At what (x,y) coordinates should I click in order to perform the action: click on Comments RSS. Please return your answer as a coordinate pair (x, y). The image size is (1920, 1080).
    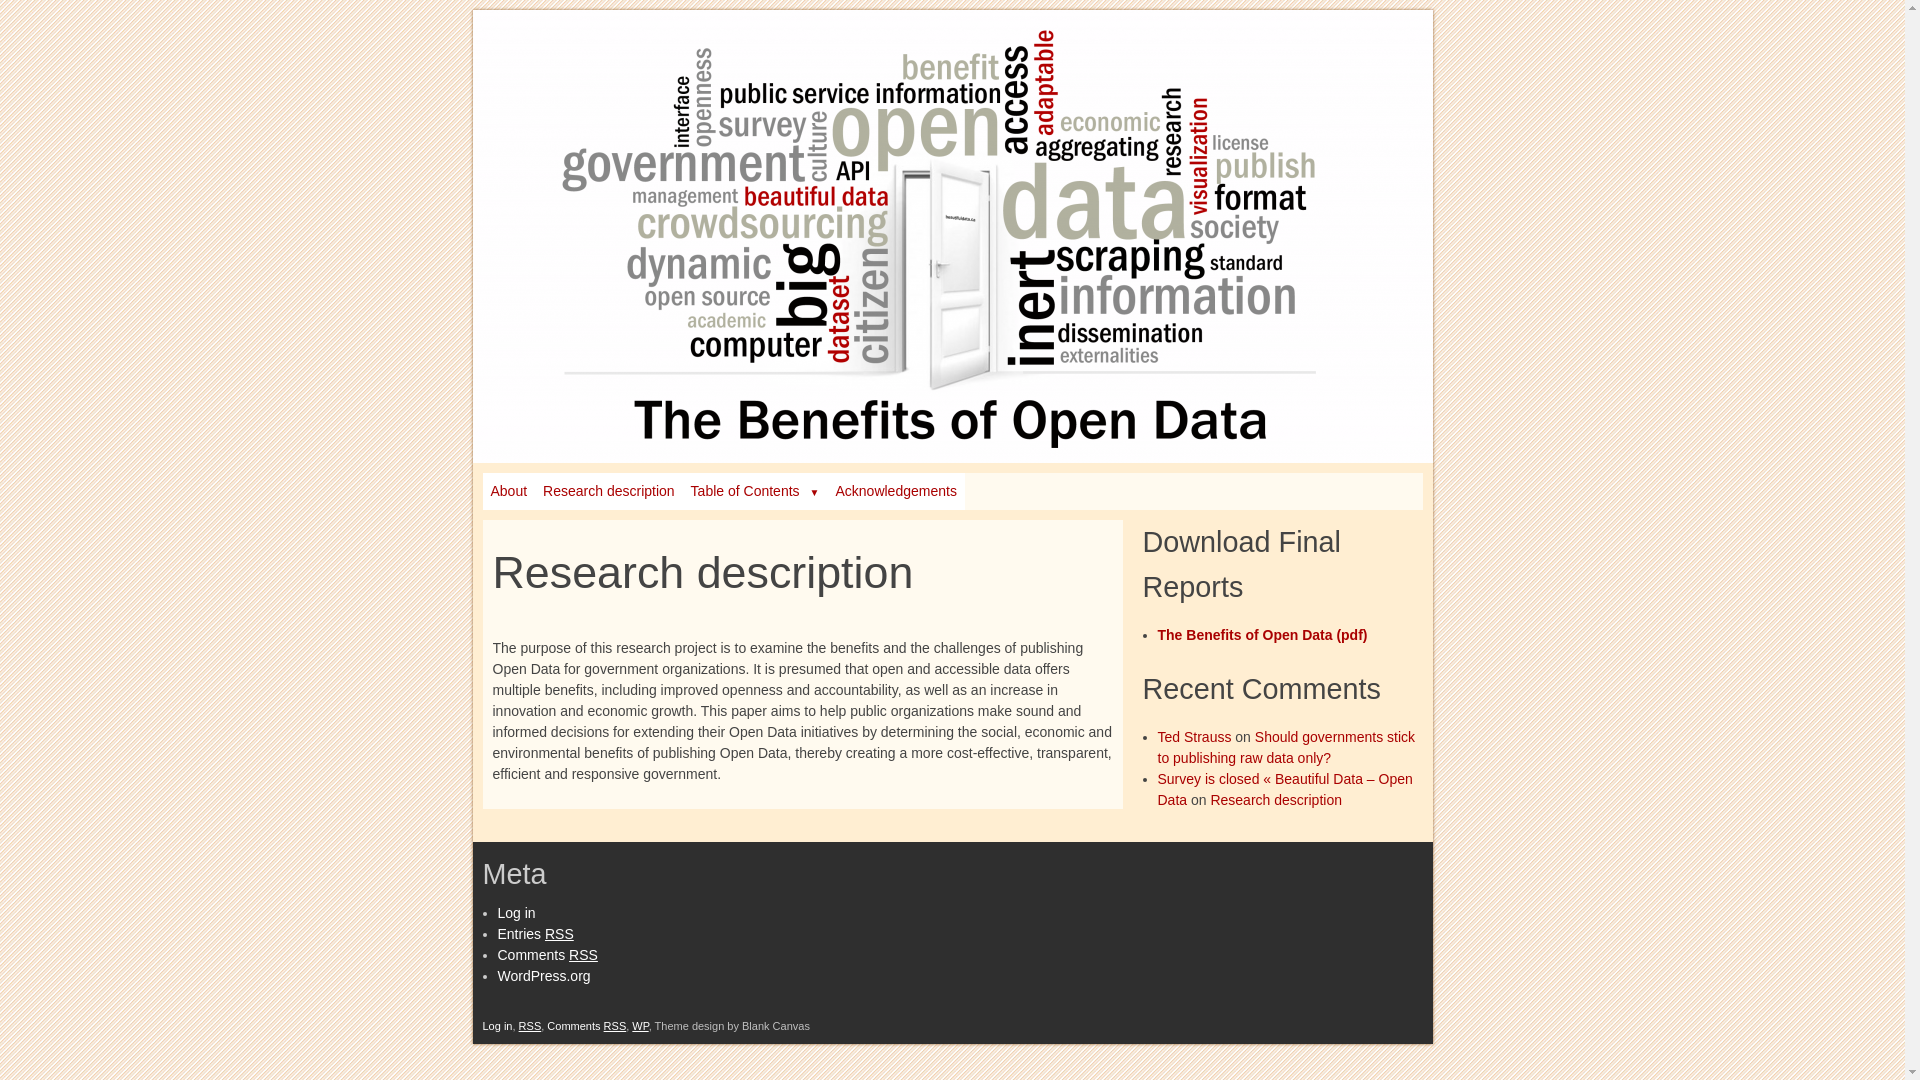
    Looking at the image, I should click on (586, 1026).